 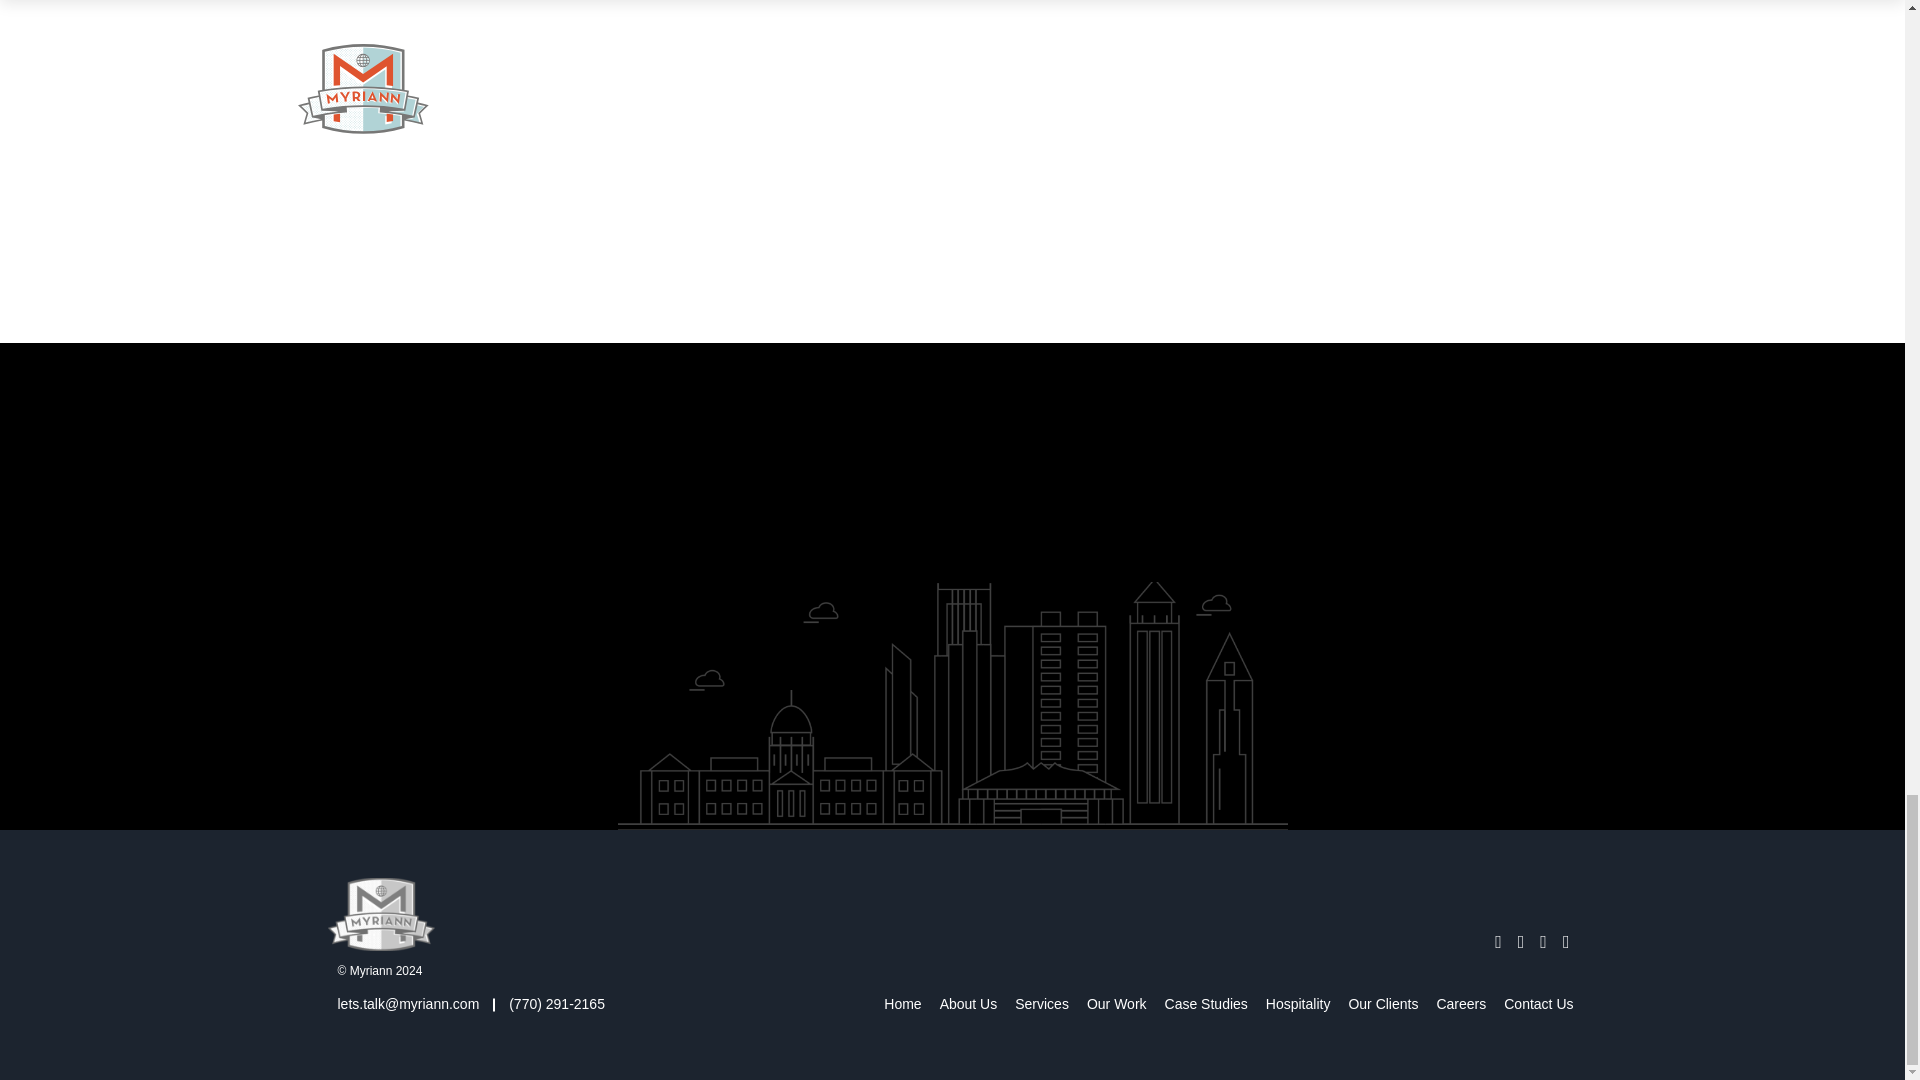 What do you see at coordinates (1206, 1004) in the screenshot?
I see `Case Studies` at bounding box center [1206, 1004].